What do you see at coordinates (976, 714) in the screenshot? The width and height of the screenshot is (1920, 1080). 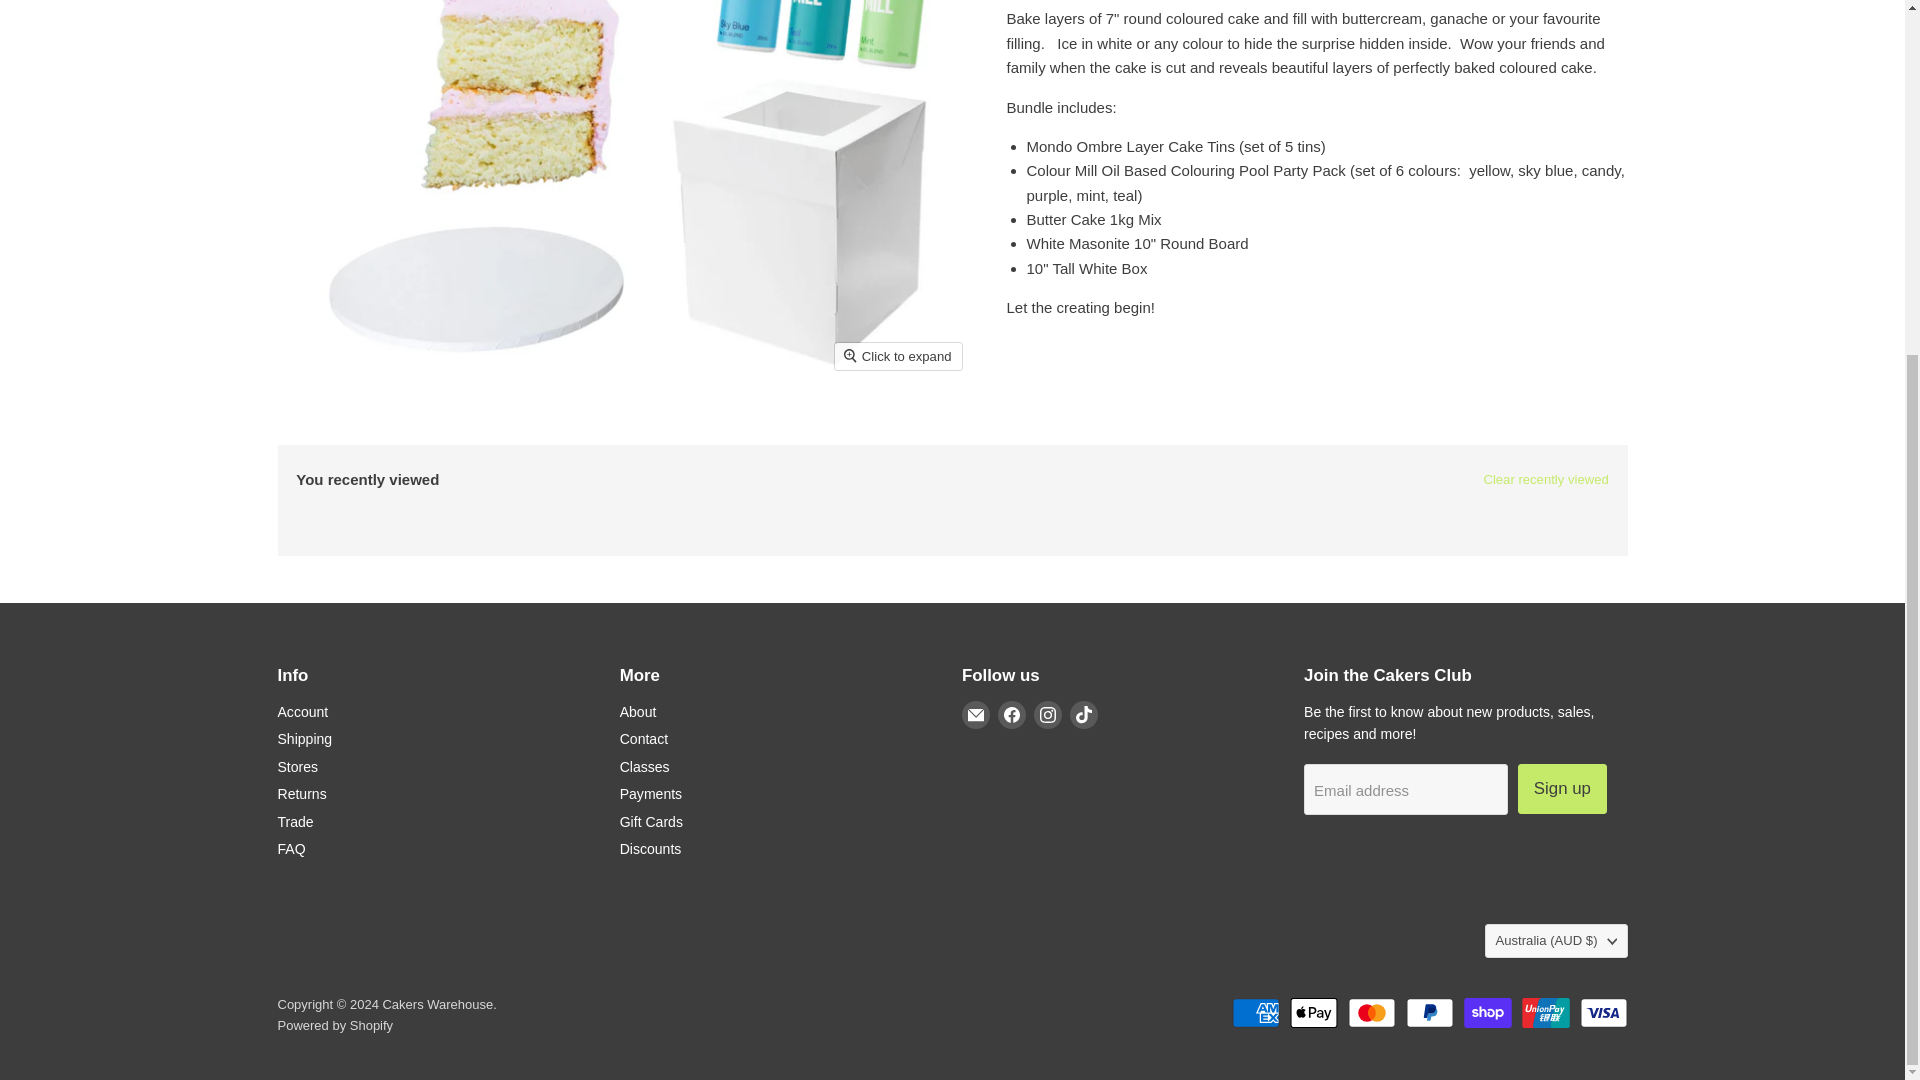 I see `Email` at bounding box center [976, 714].